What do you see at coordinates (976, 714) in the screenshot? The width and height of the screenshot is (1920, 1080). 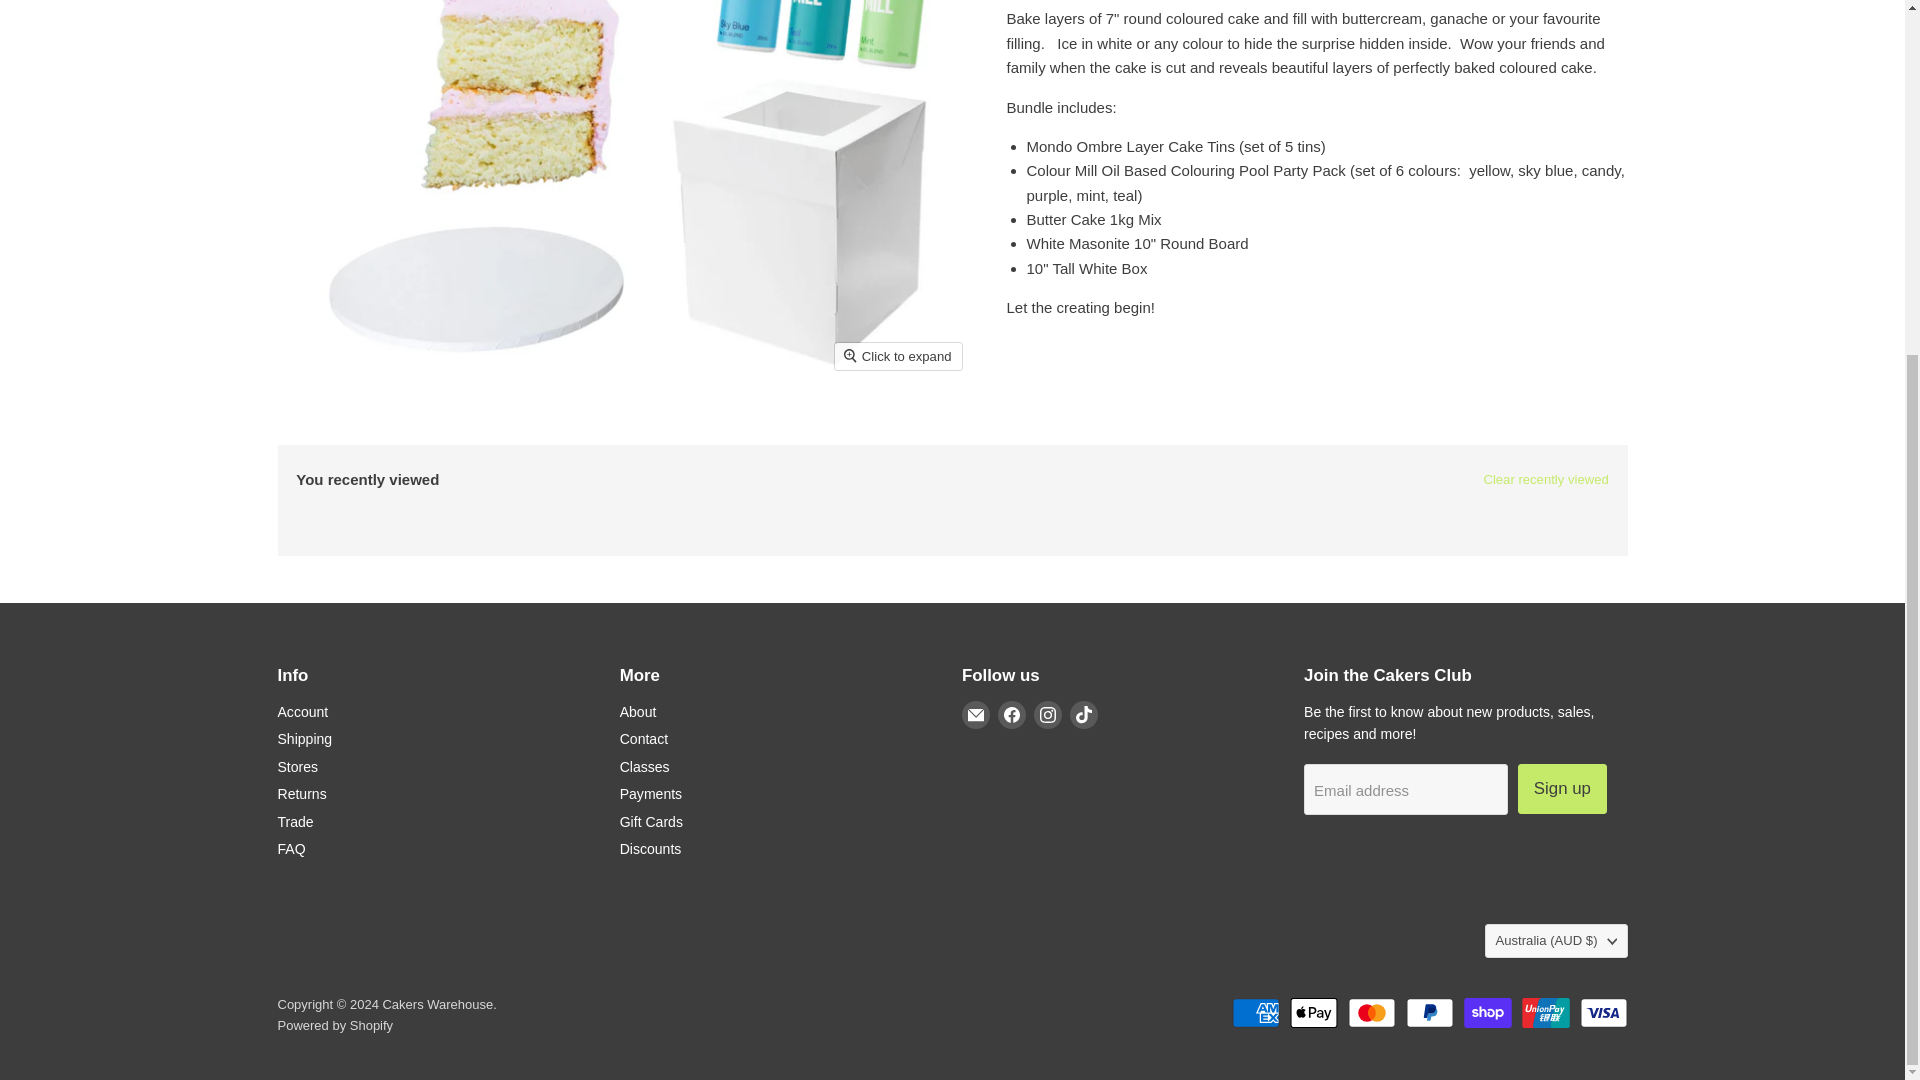 I see `Email` at bounding box center [976, 714].